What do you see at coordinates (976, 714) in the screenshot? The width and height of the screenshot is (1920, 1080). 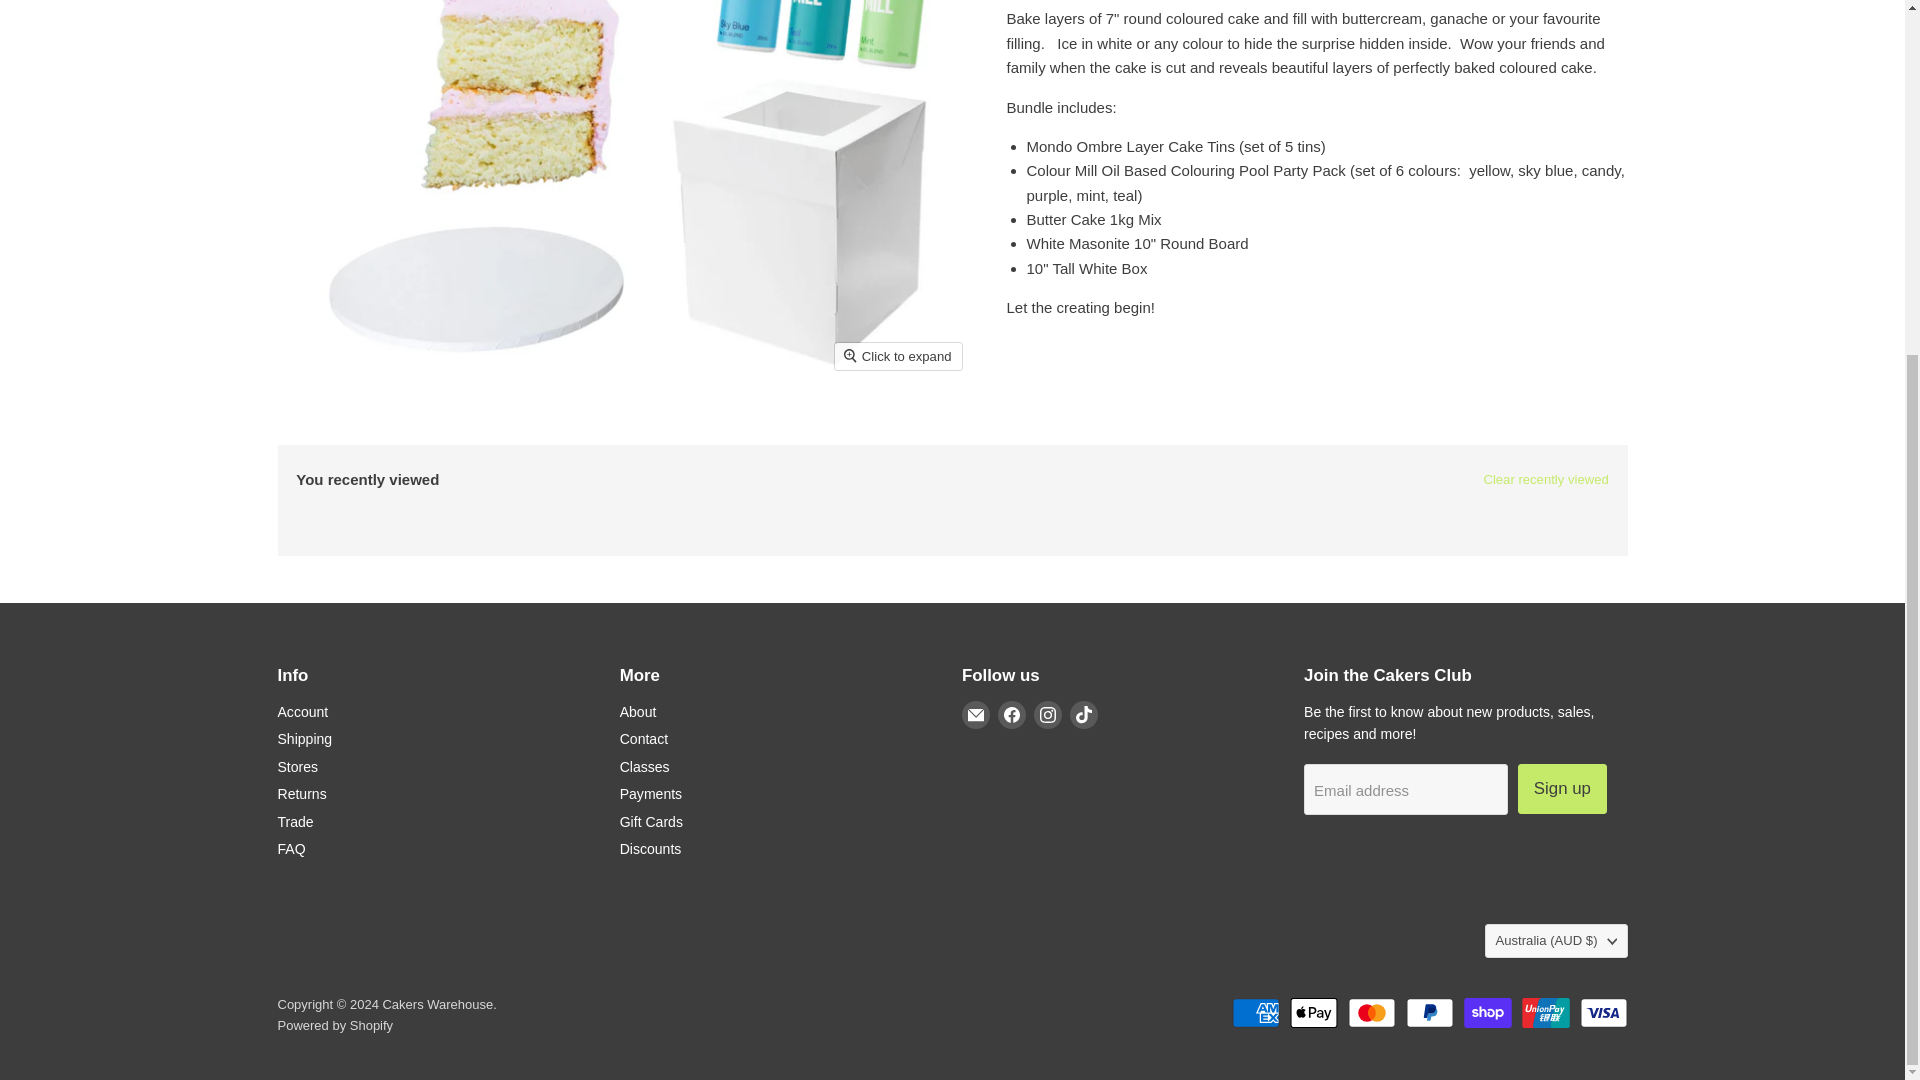 I see `Email` at bounding box center [976, 714].